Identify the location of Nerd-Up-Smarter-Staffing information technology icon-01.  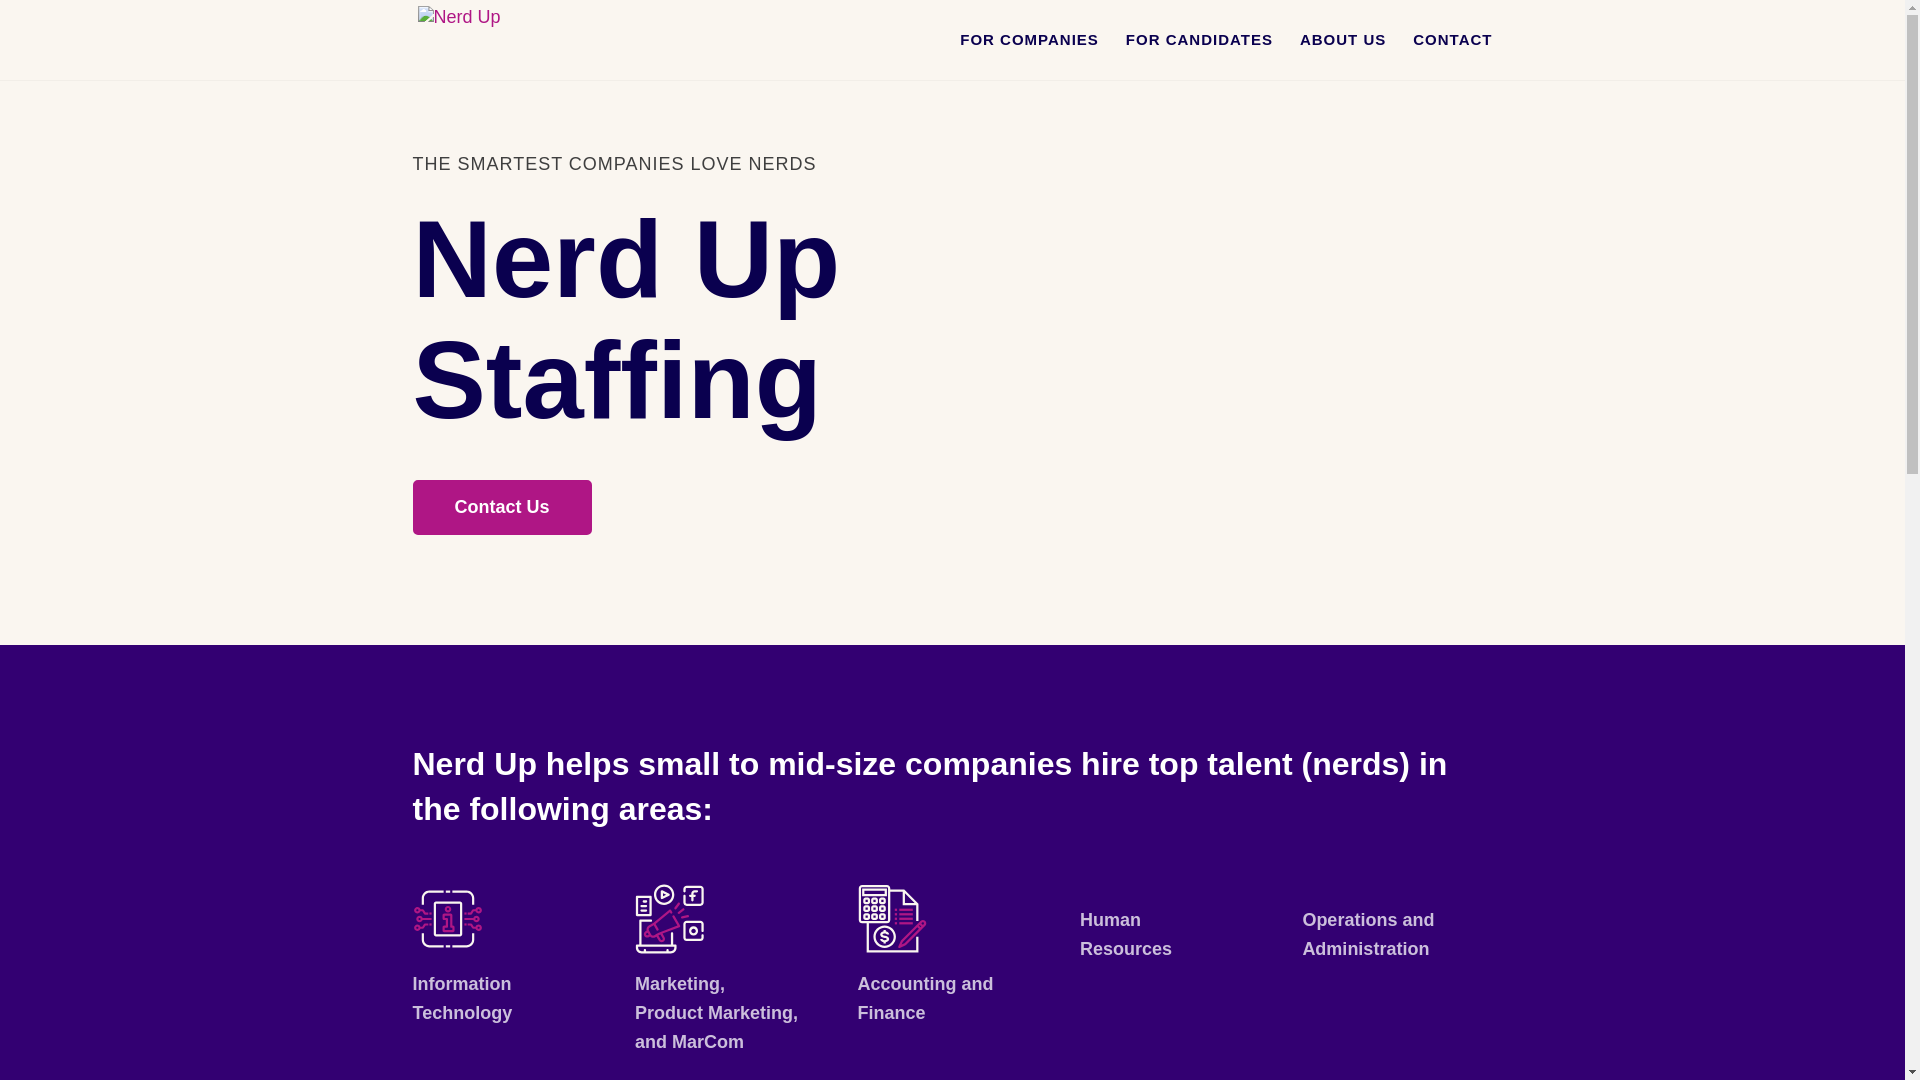
(446, 918).